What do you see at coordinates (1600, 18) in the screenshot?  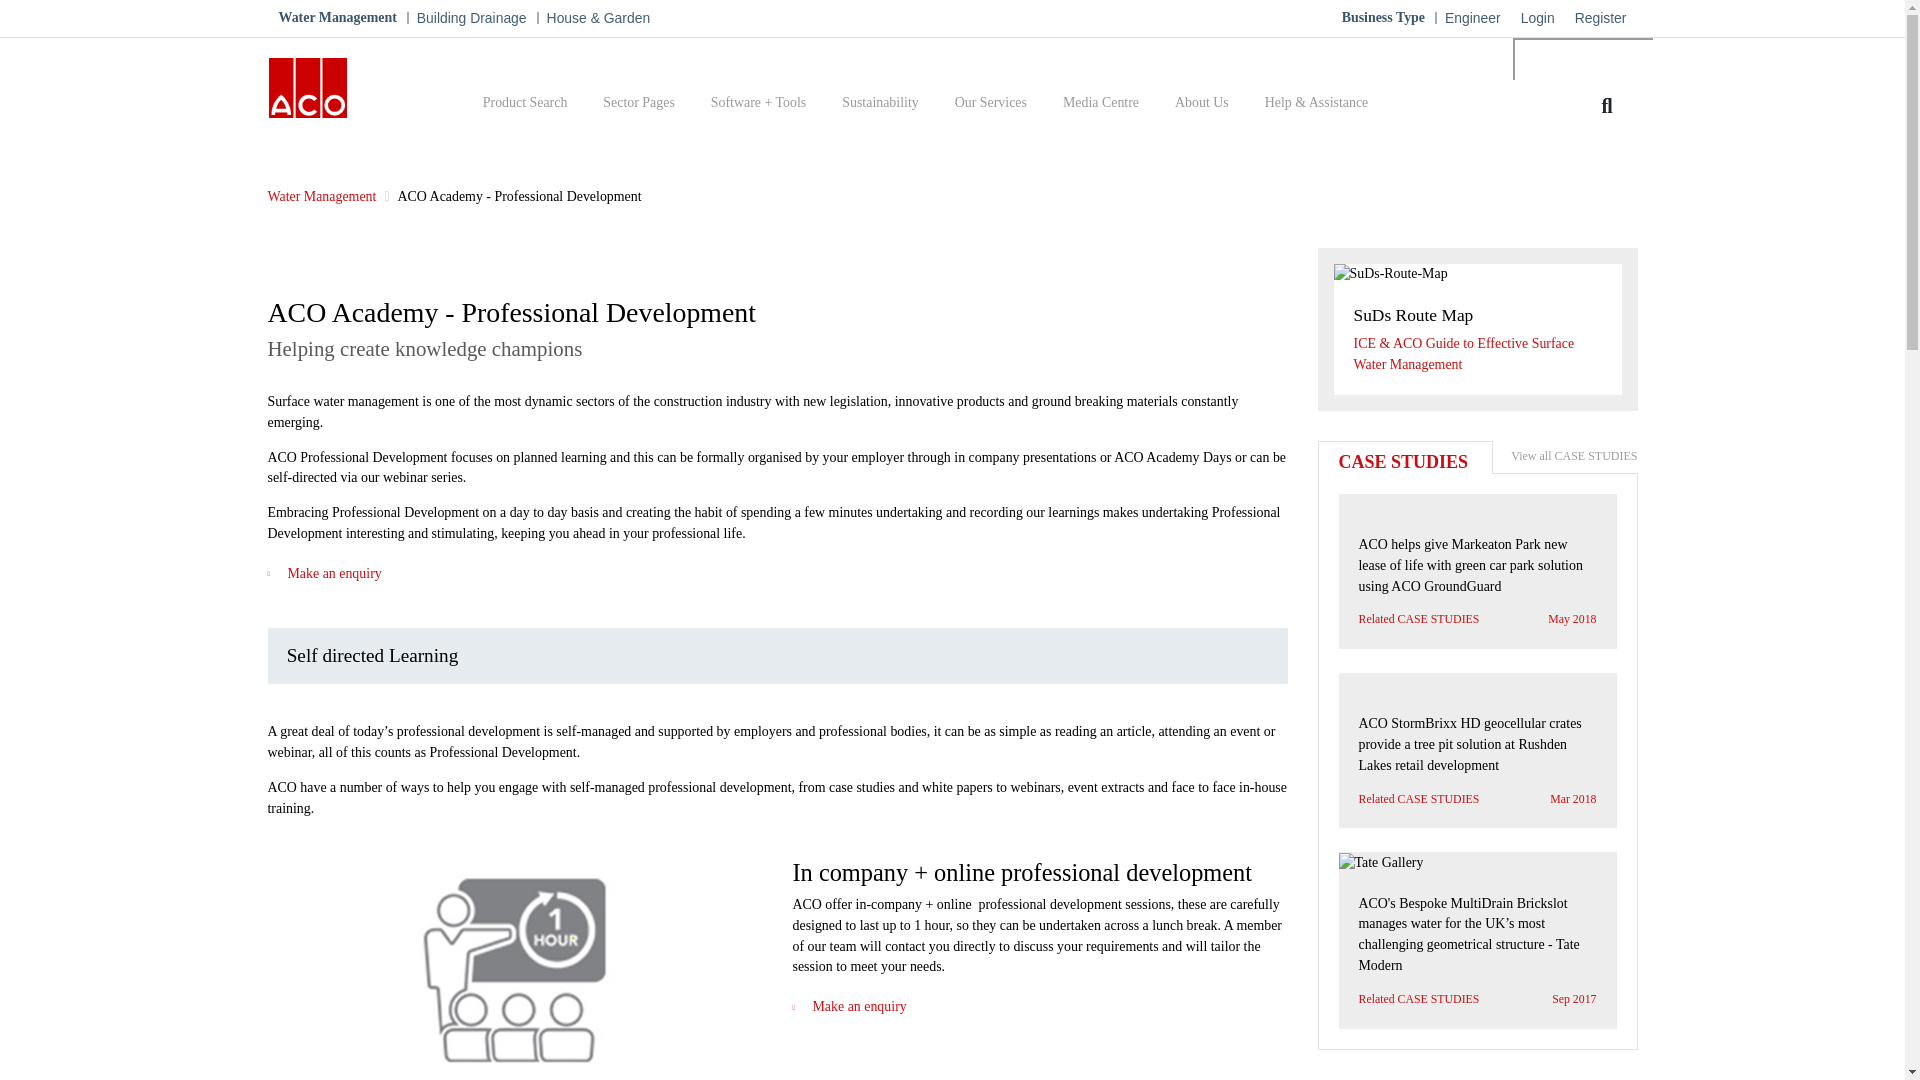 I see `Register` at bounding box center [1600, 18].